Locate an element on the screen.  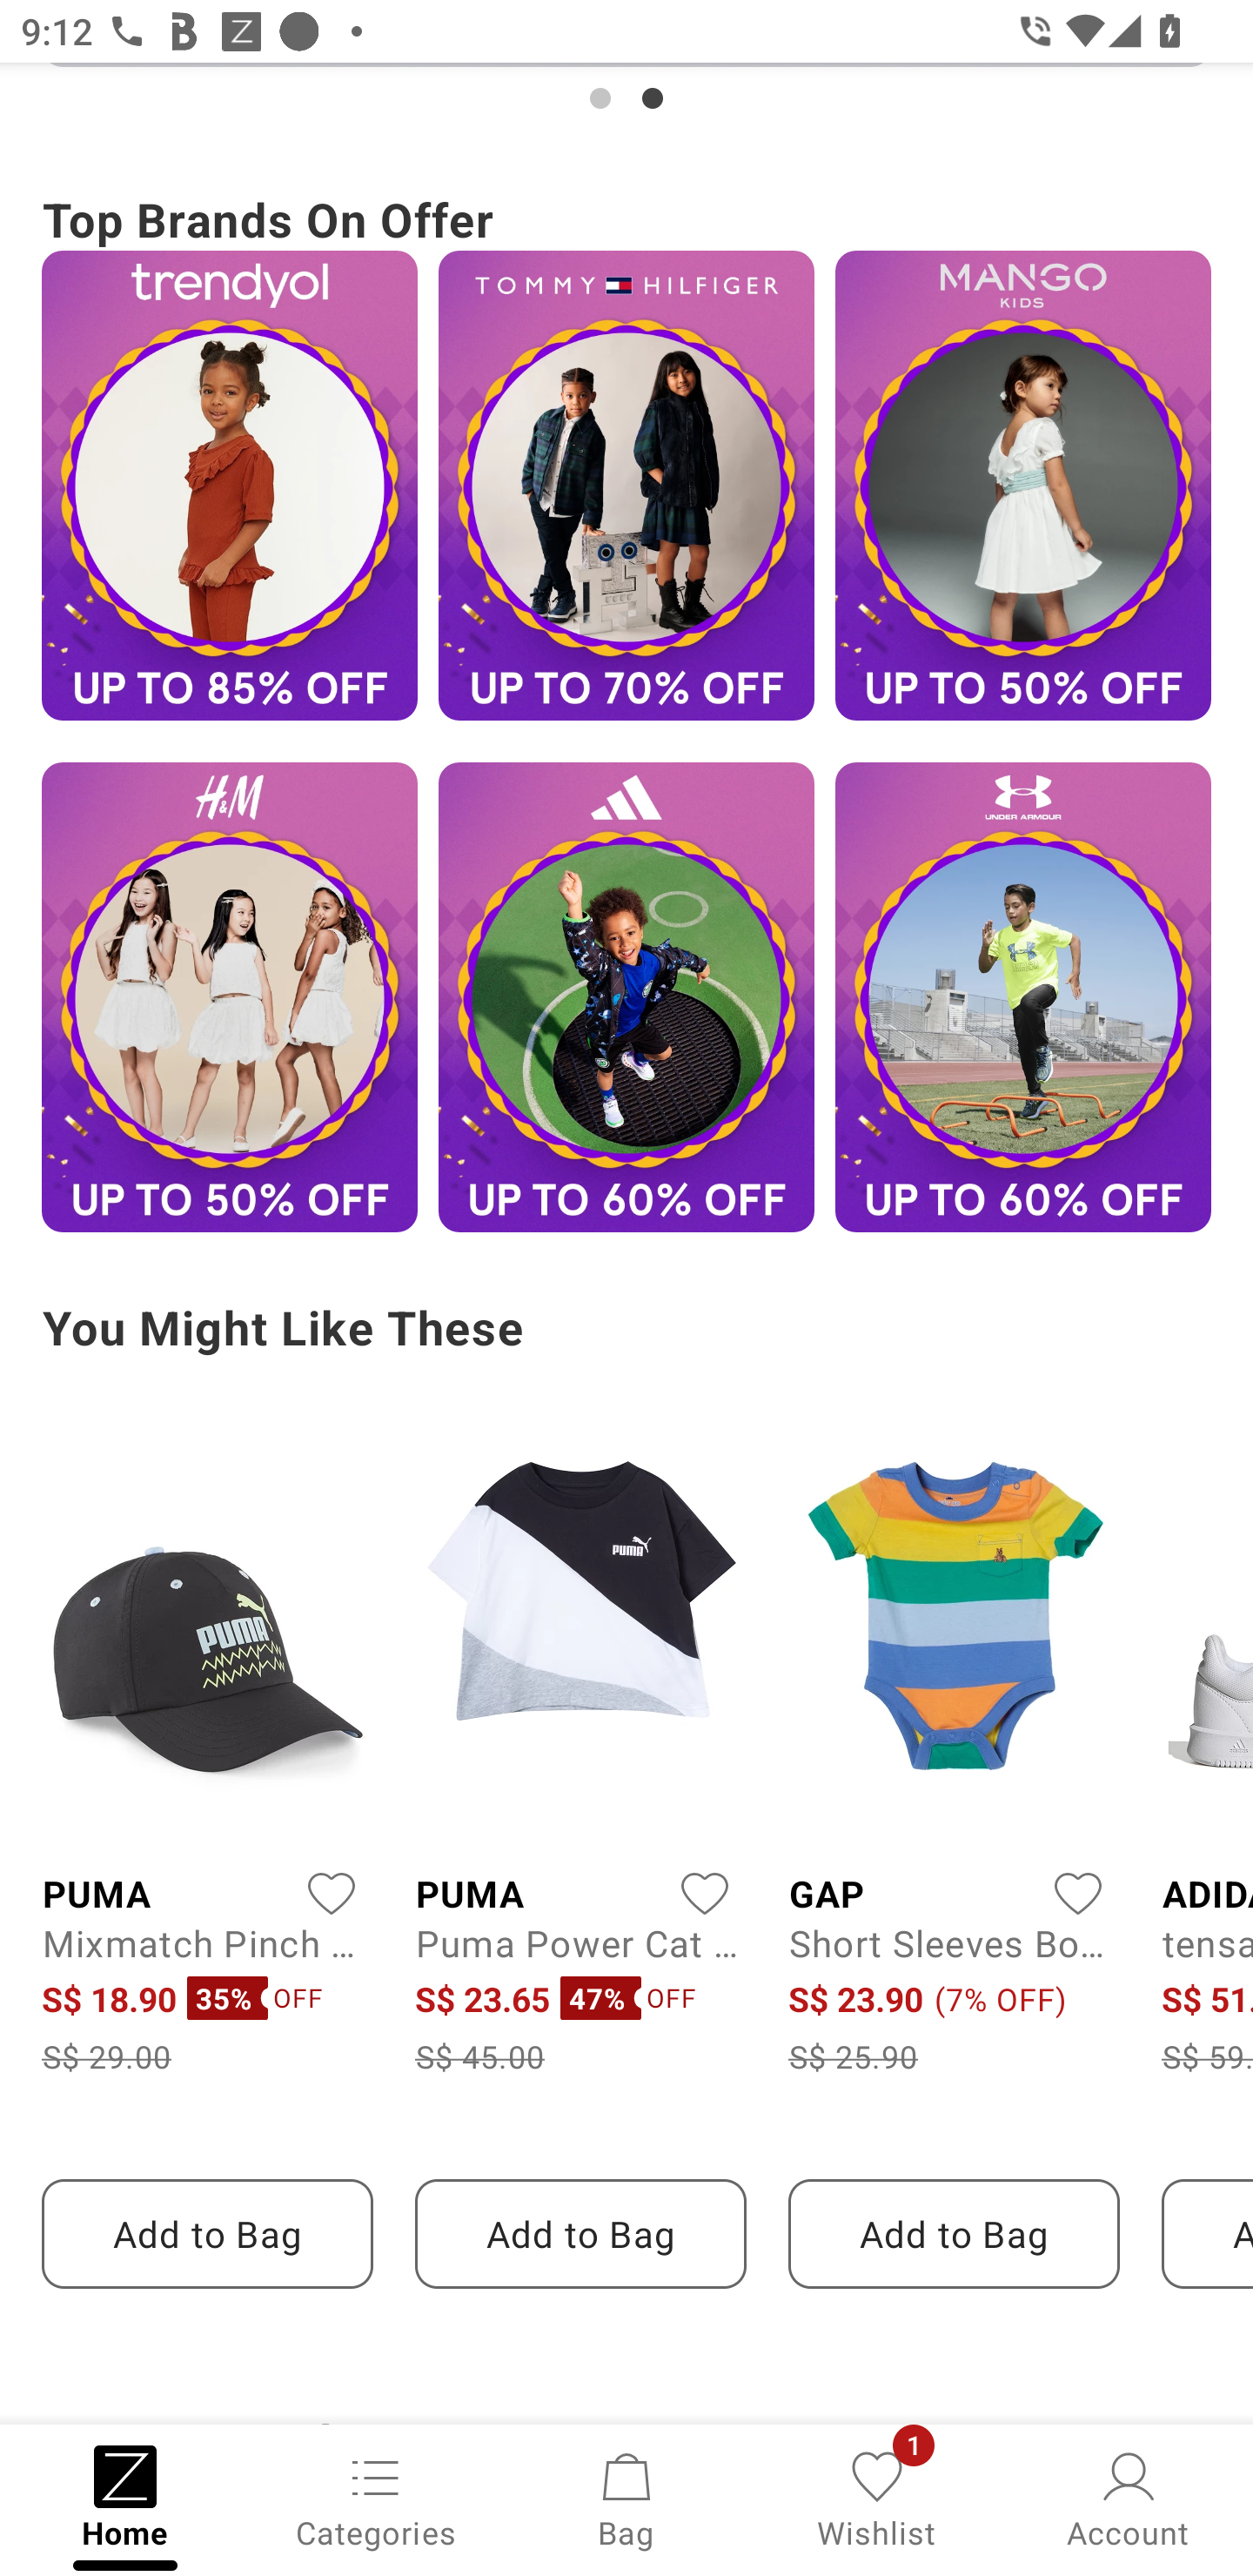
Add to Bag is located at coordinates (954, 2235).